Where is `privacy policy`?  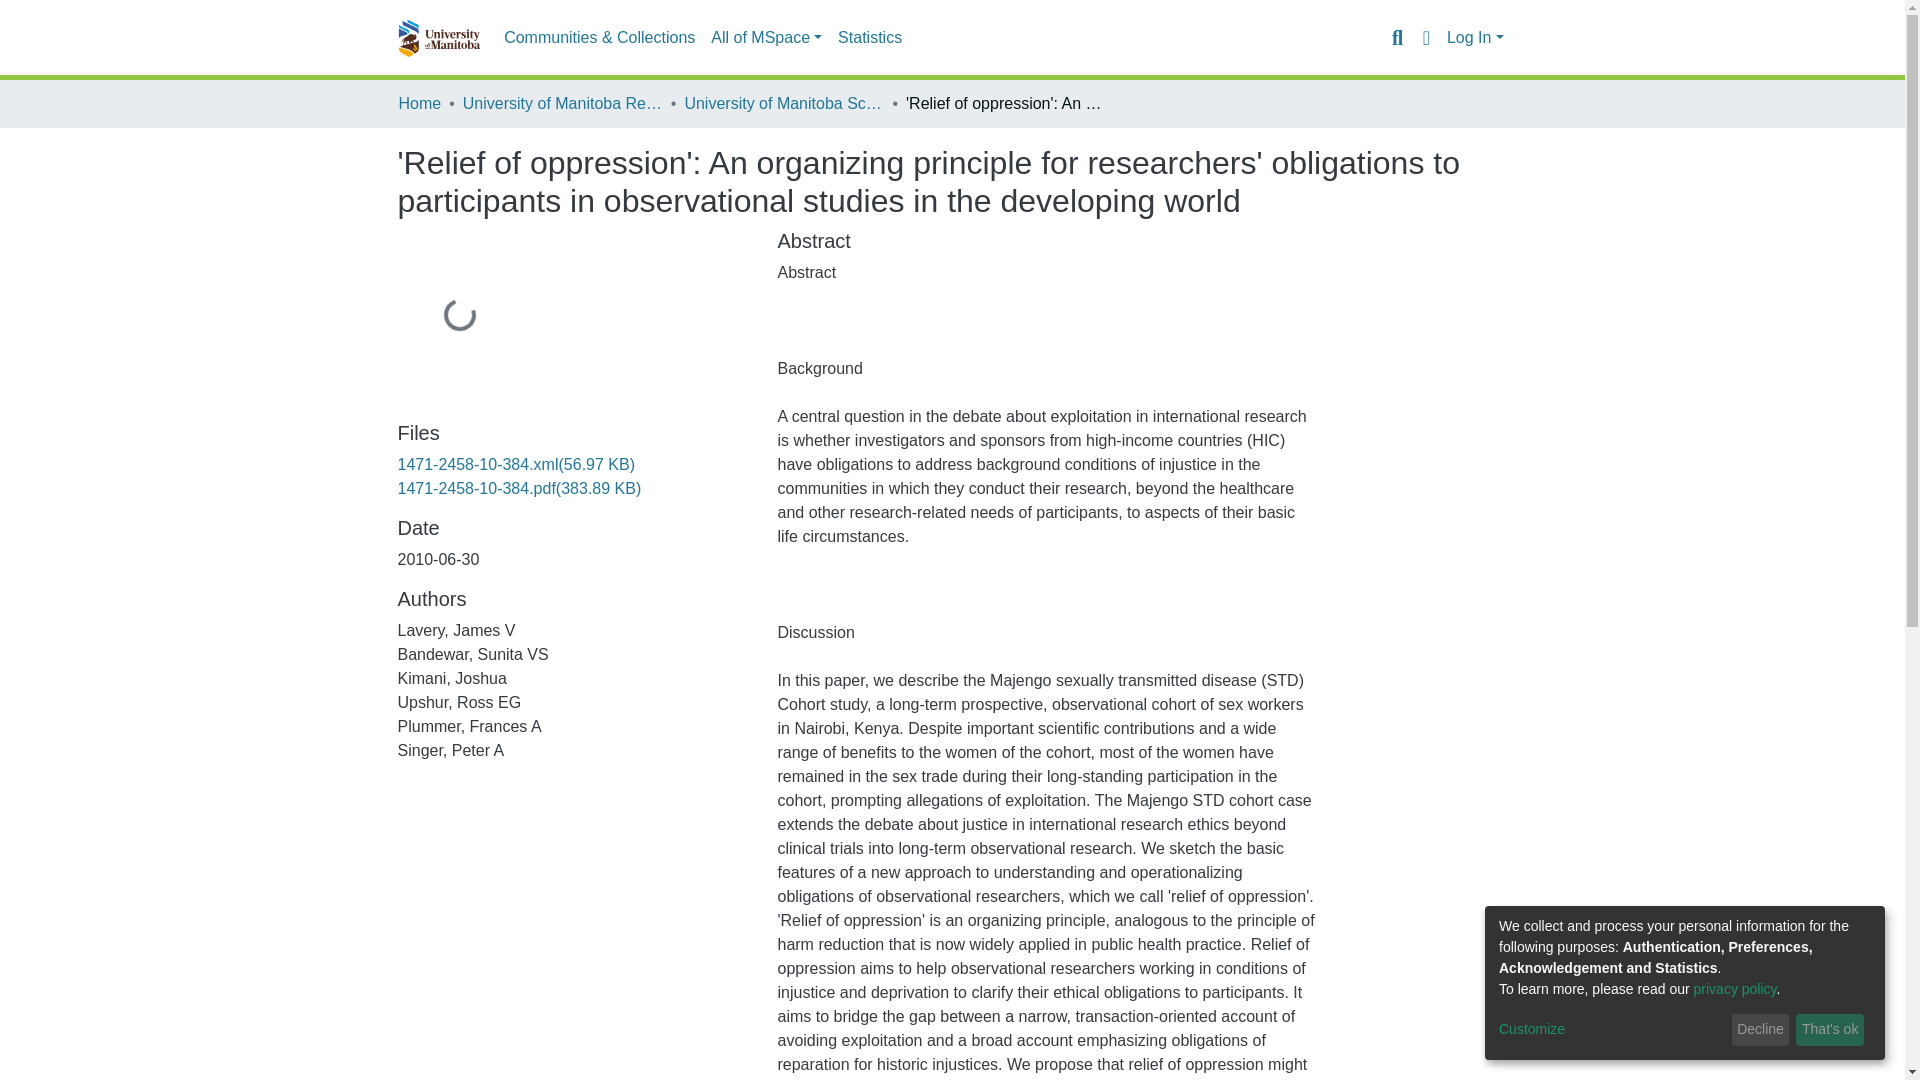 privacy policy is located at coordinates (1735, 988).